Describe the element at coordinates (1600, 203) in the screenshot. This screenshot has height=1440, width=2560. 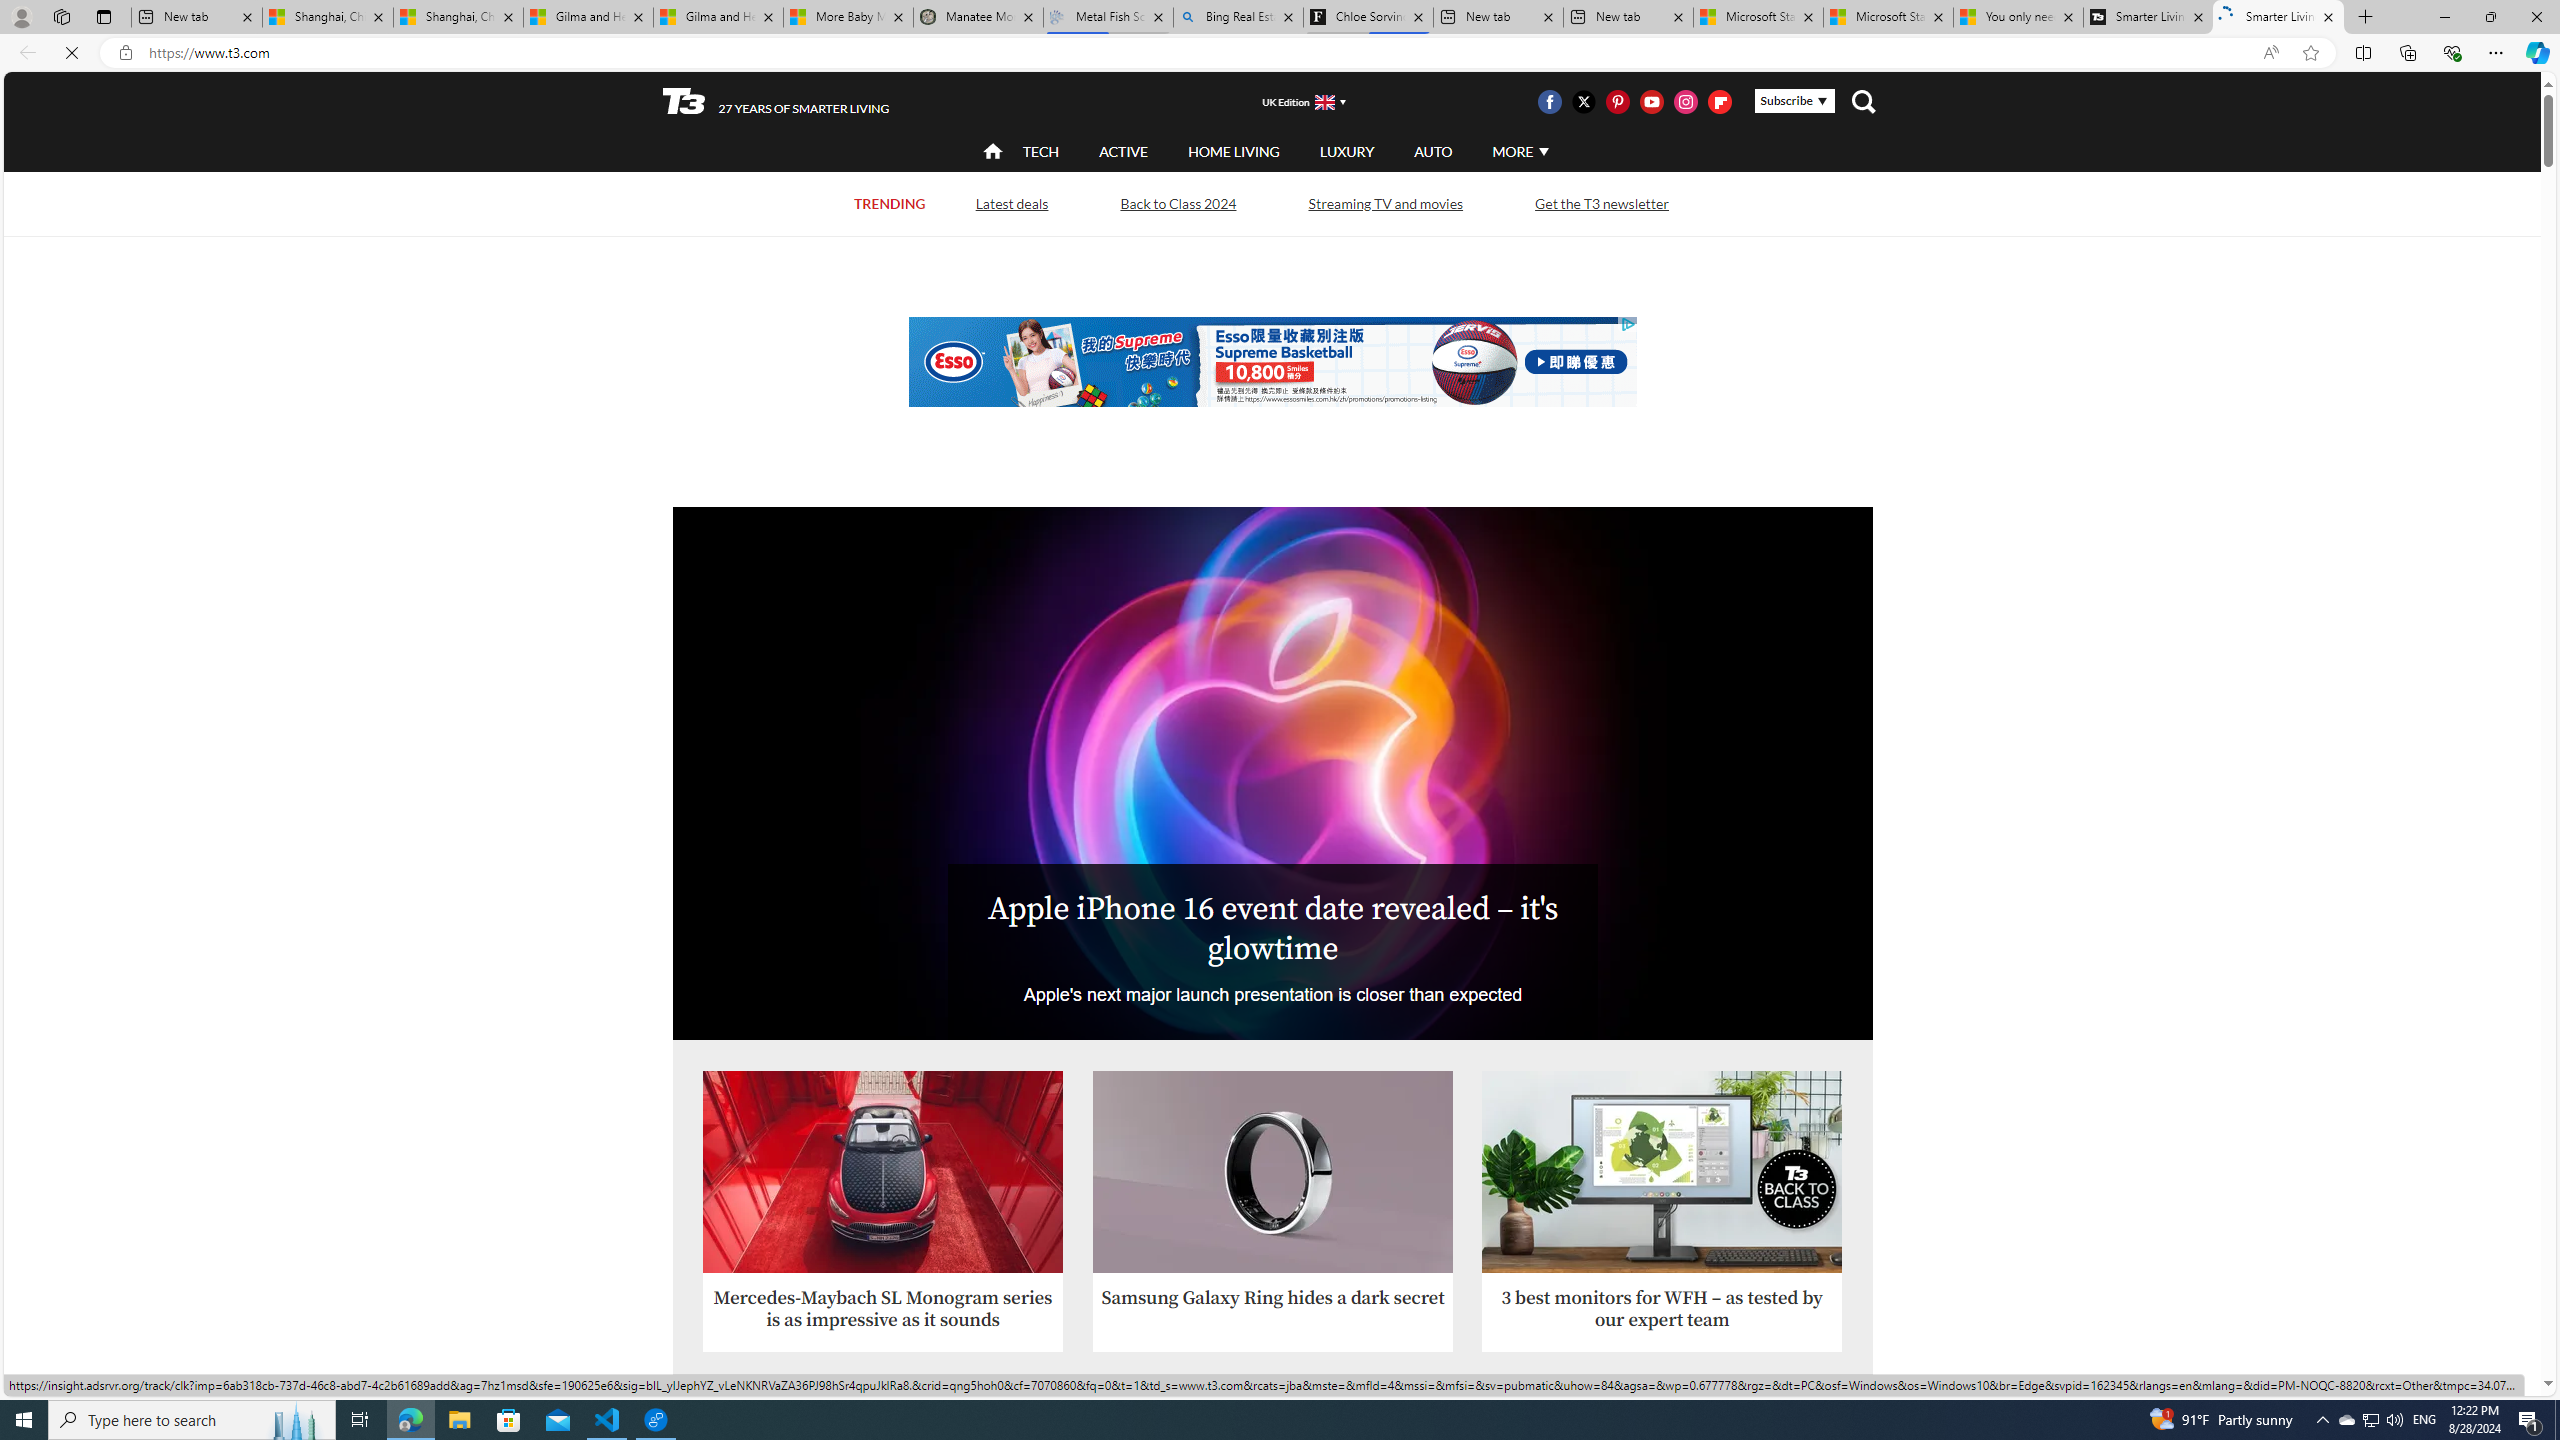
I see `Get the T3 newsletter` at that location.